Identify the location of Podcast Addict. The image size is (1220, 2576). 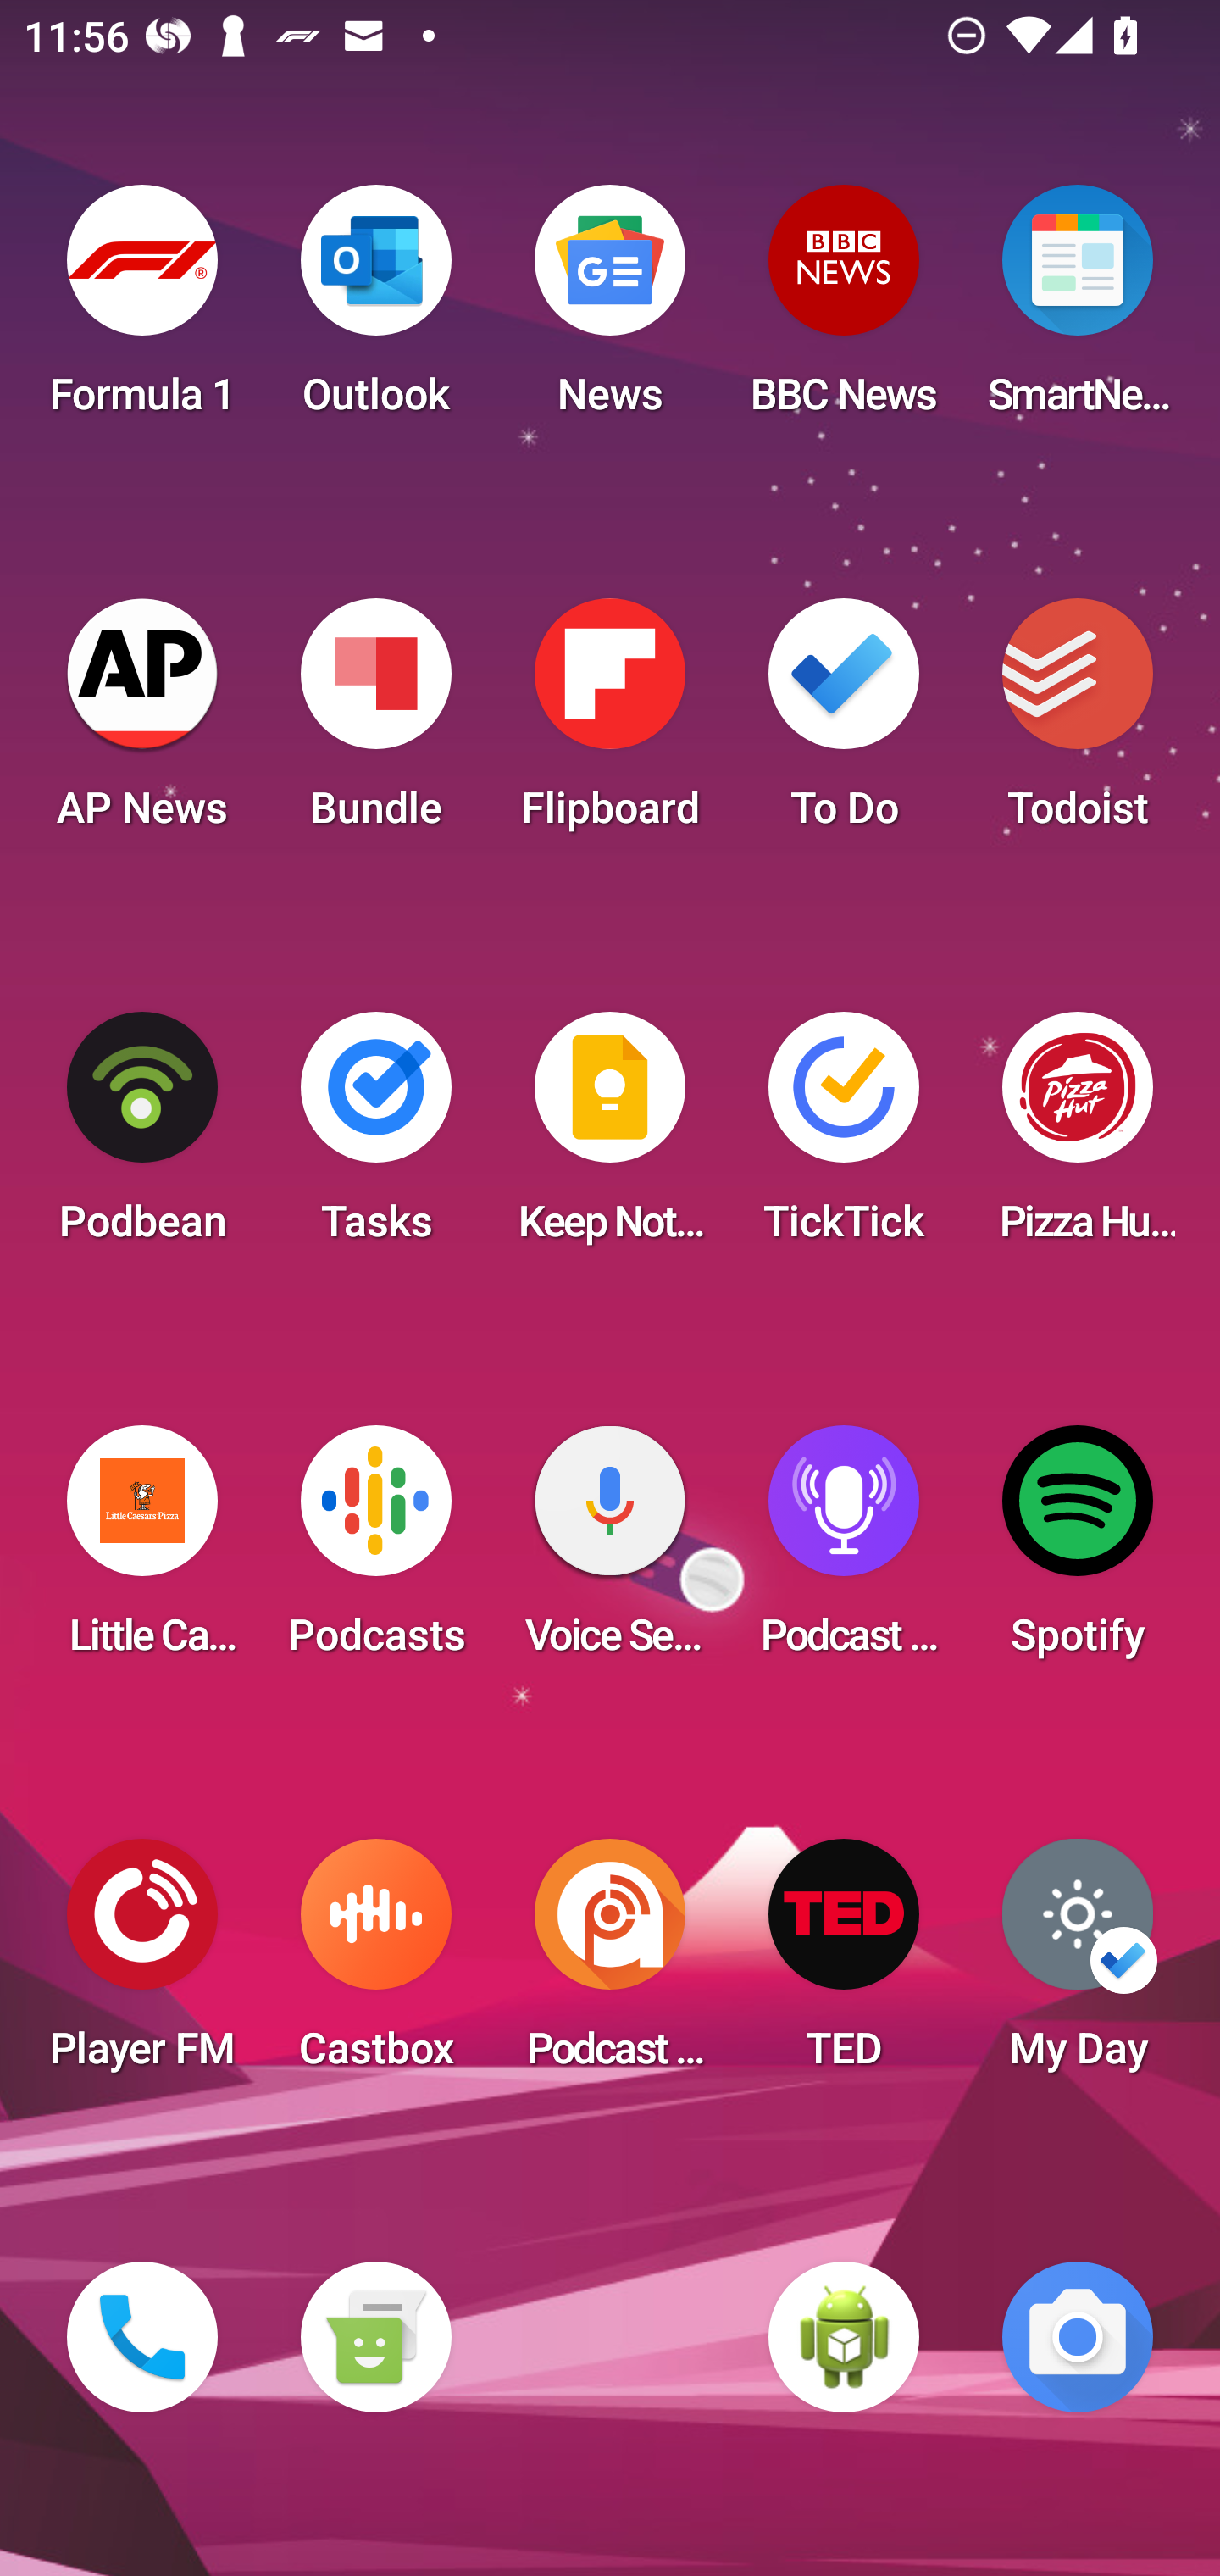
(610, 1964).